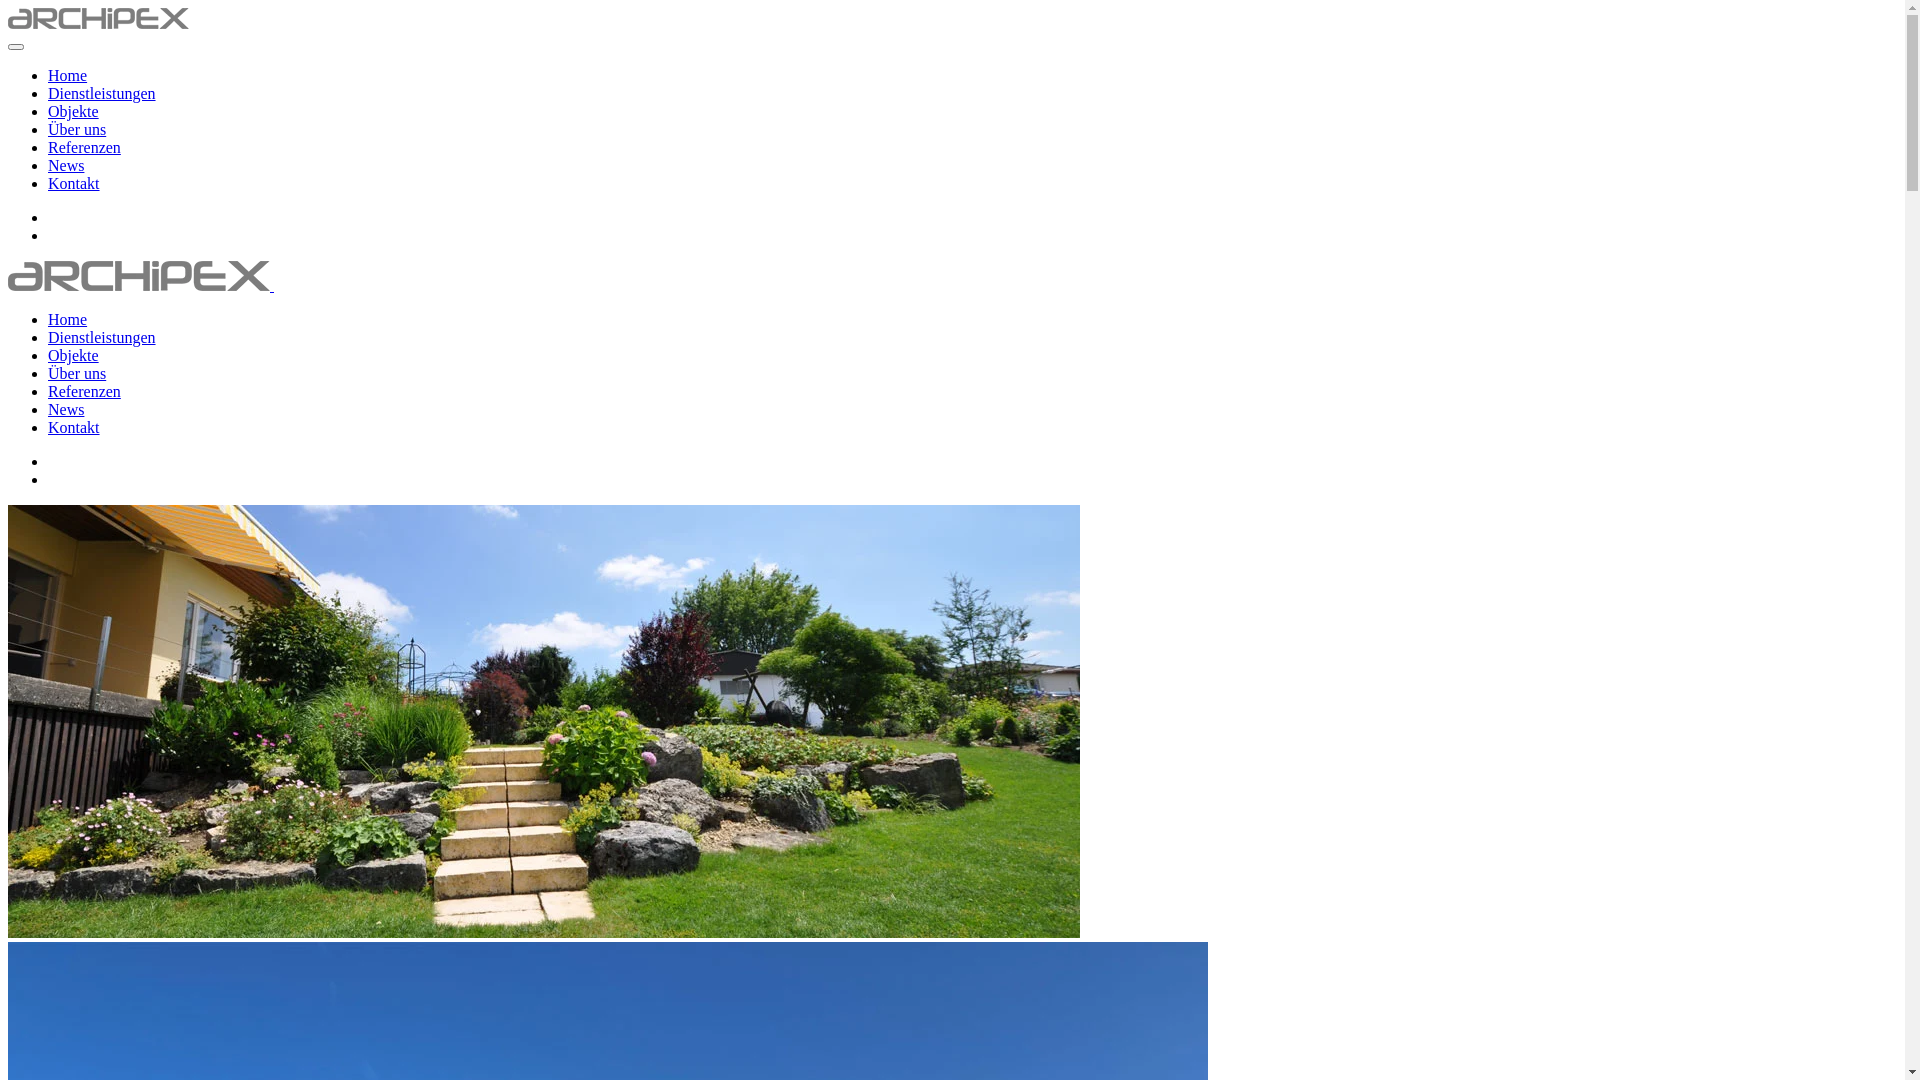 The image size is (1920, 1080). I want to click on Home, so click(68, 320).